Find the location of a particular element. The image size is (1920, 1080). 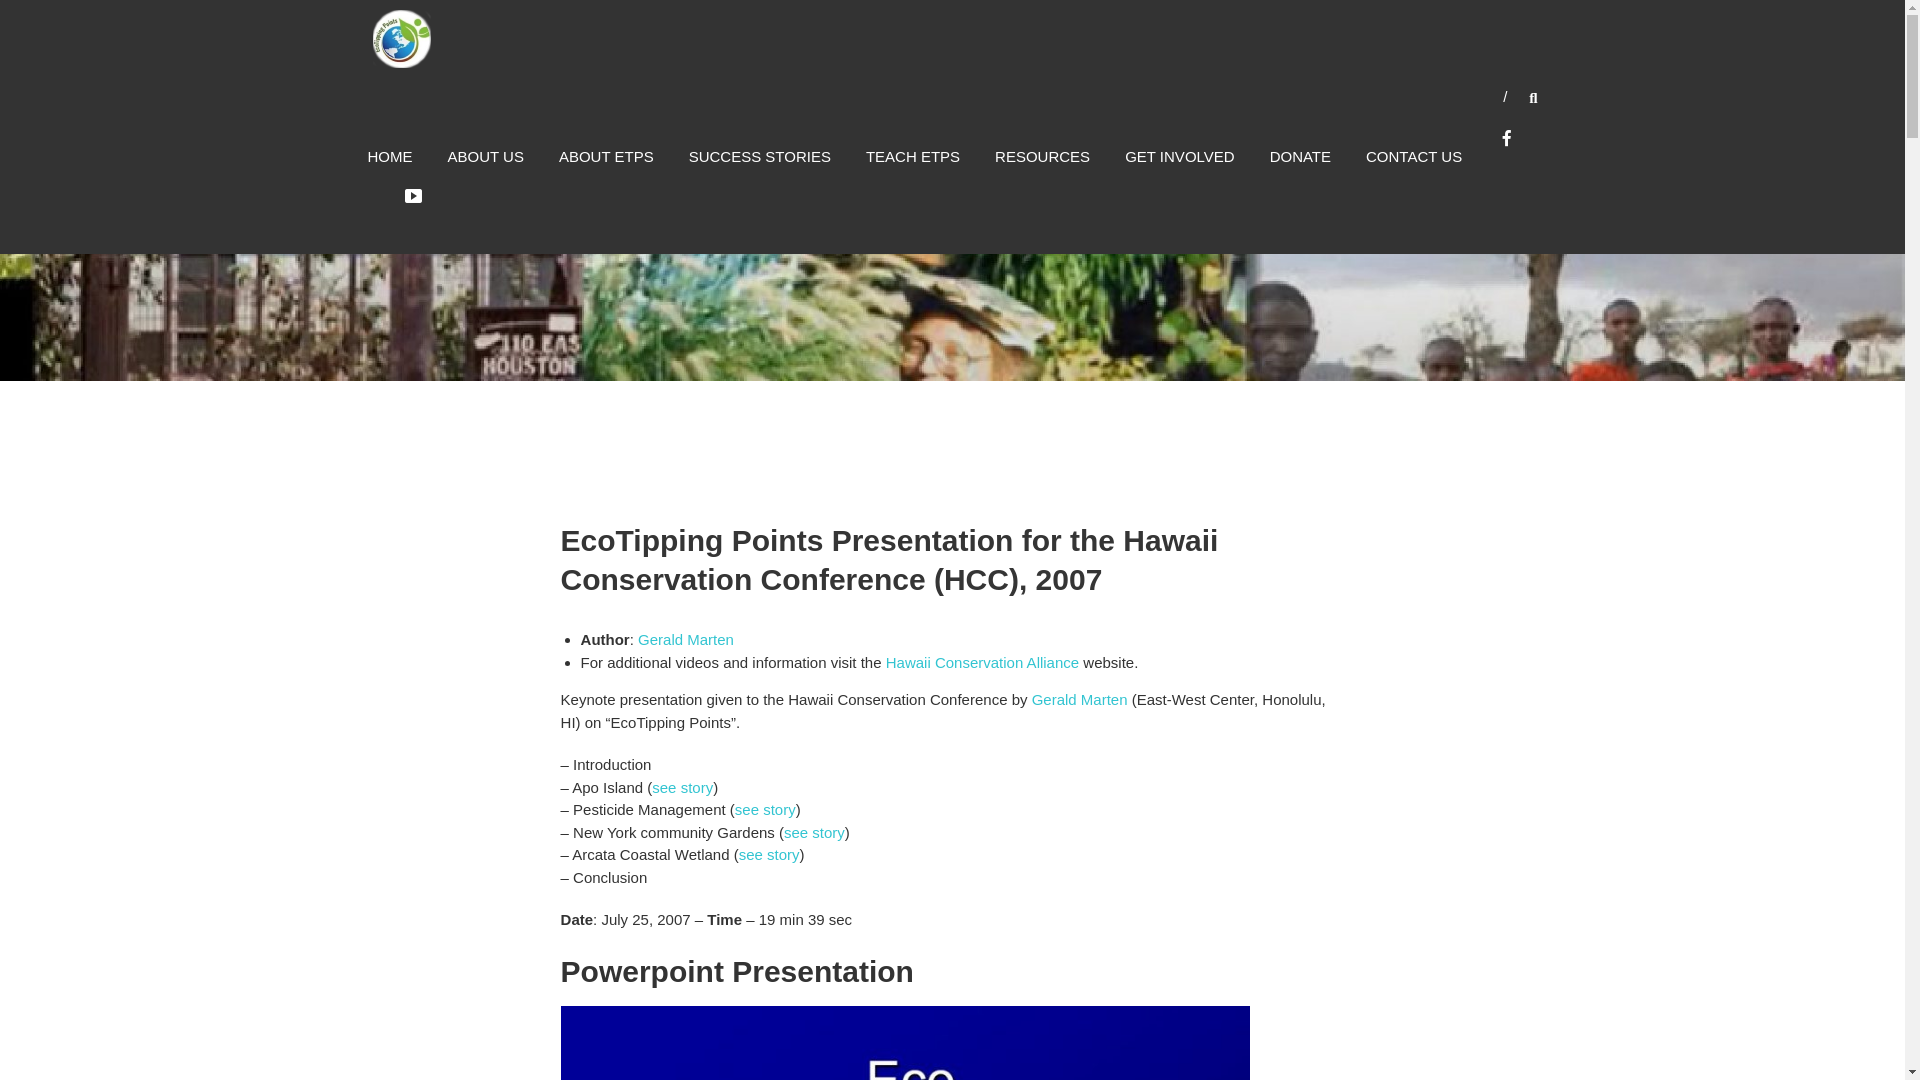

SUCCESS STORIES is located at coordinates (760, 156).